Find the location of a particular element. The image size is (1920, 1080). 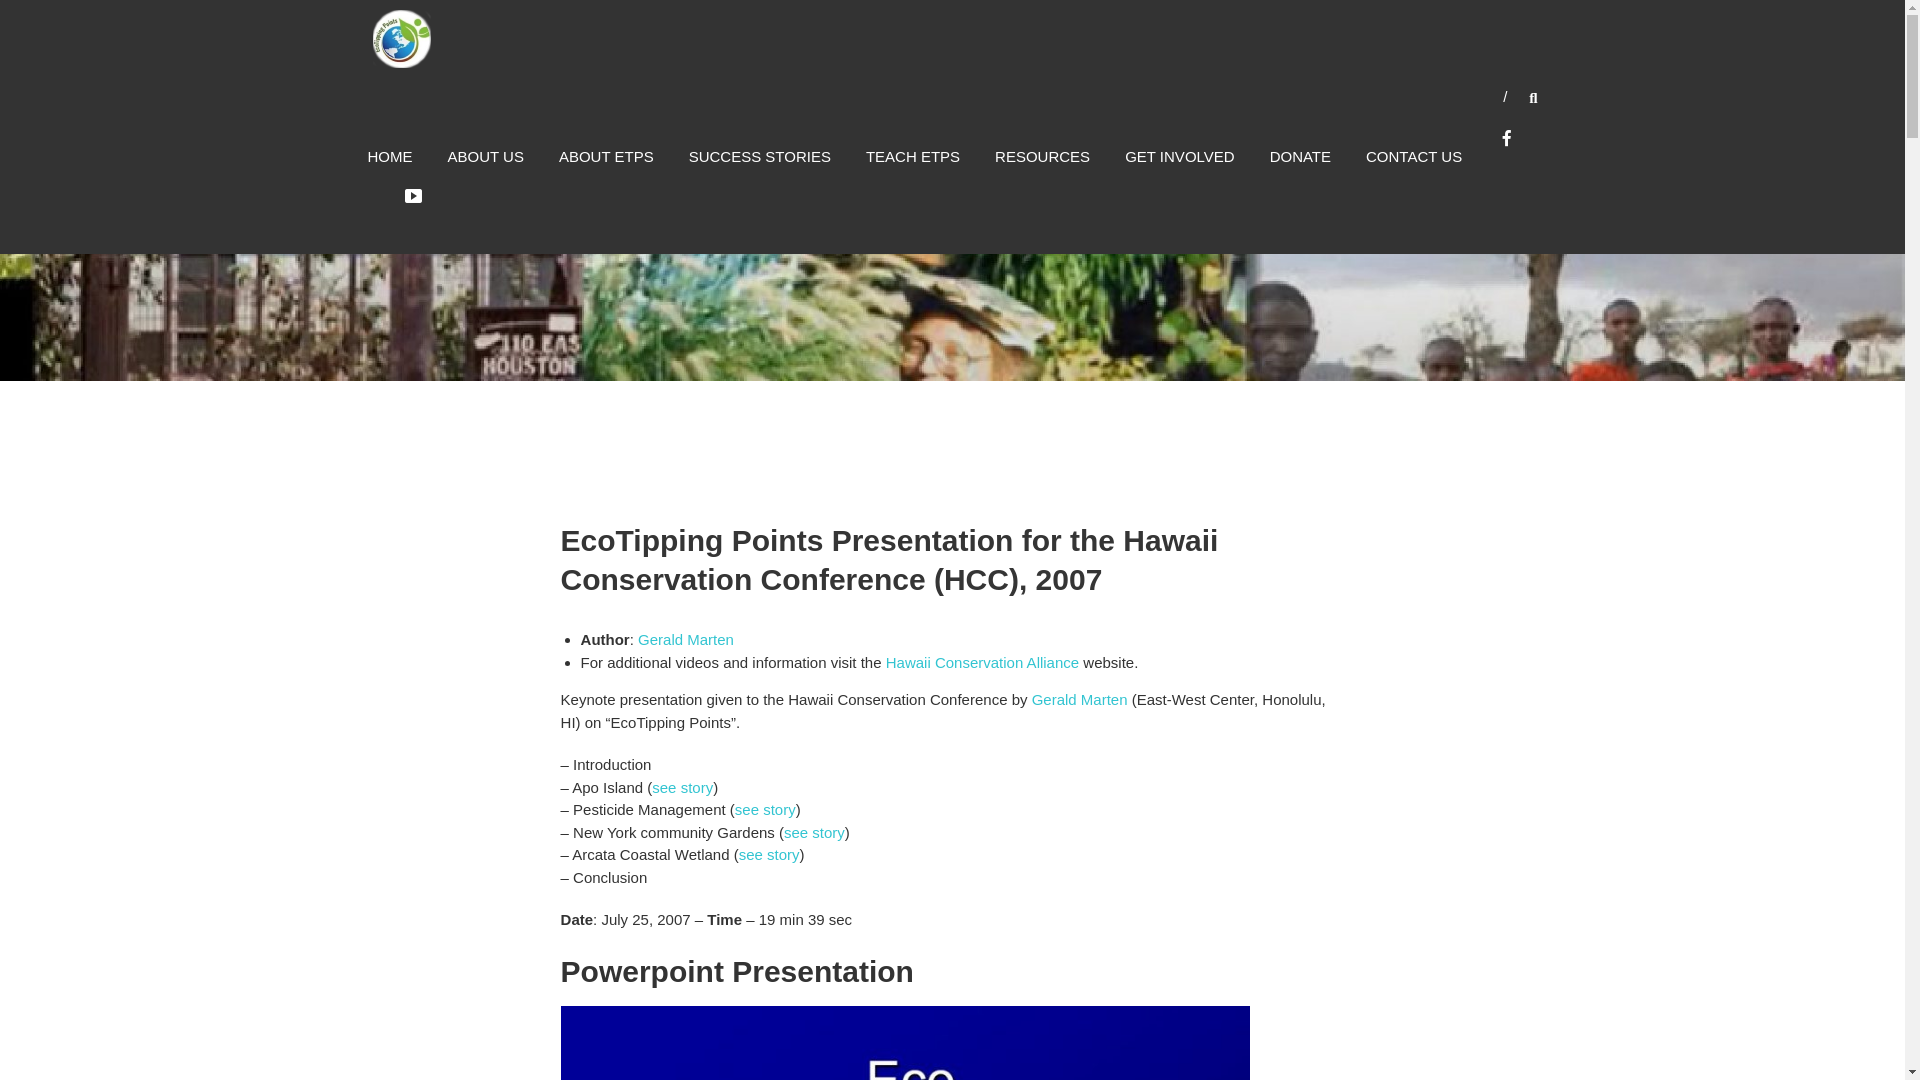

SUCCESS STORIES is located at coordinates (760, 156).